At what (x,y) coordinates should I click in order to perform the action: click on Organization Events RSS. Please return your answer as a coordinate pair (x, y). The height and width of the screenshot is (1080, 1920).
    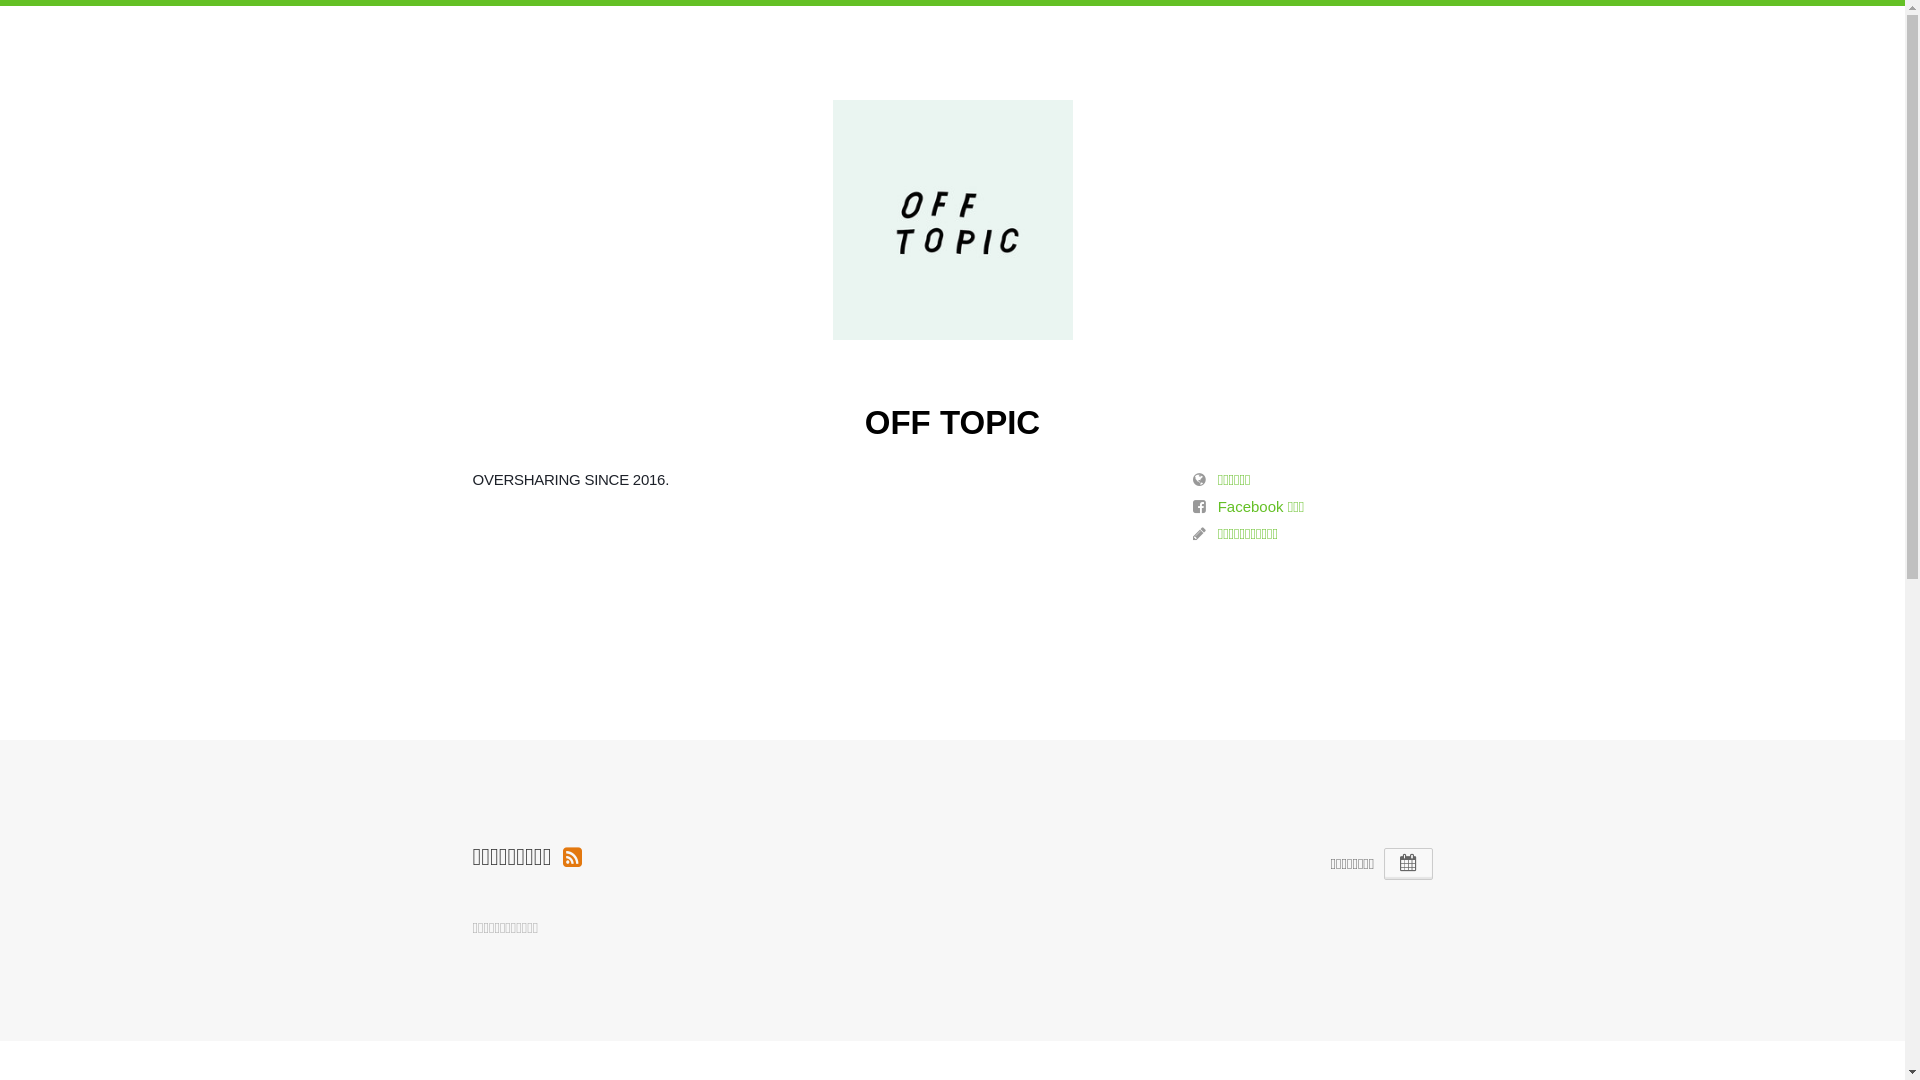
    Looking at the image, I should click on (572, 856).